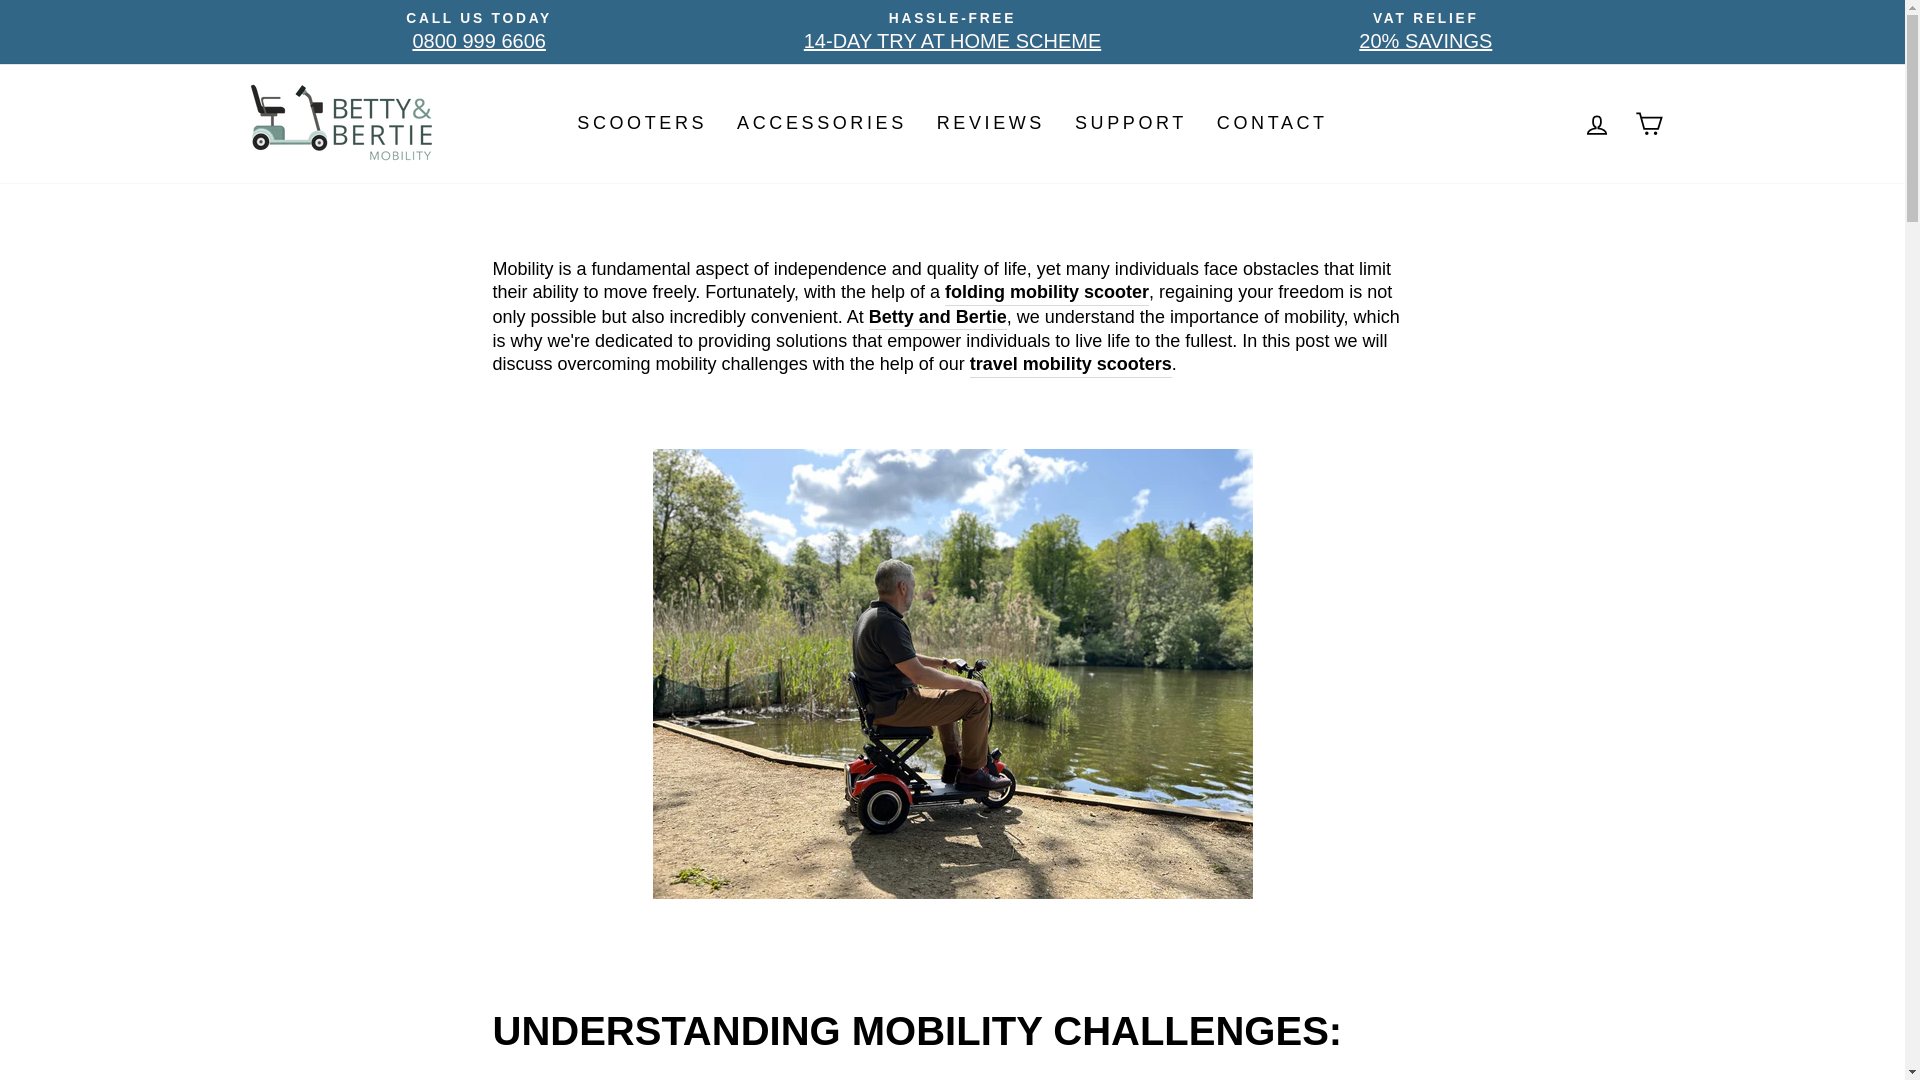  Describe the element at coordinates (1596, 122) in the screenshot. I see `LOG IN` at that location.